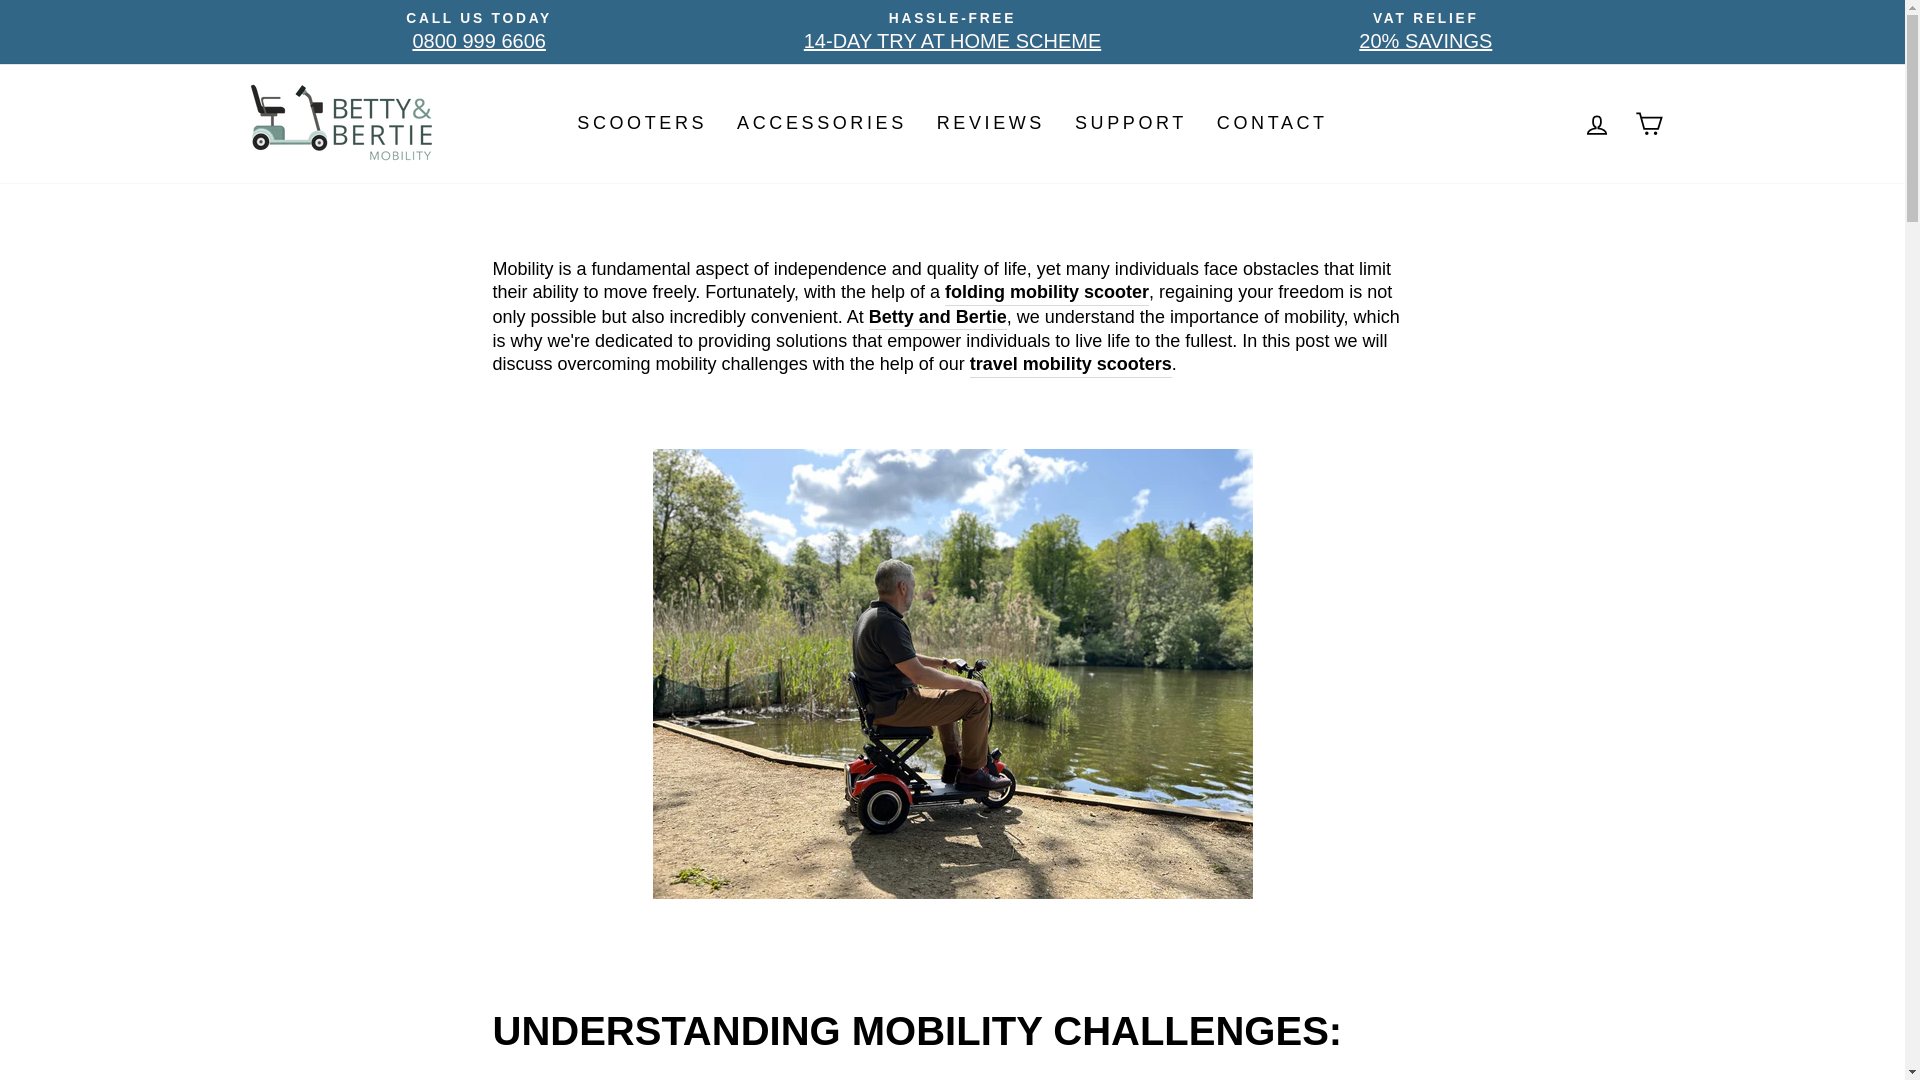  Describe the element at coordinates (1596, 122) in the screenshot. I see `LOG IN` at that location.